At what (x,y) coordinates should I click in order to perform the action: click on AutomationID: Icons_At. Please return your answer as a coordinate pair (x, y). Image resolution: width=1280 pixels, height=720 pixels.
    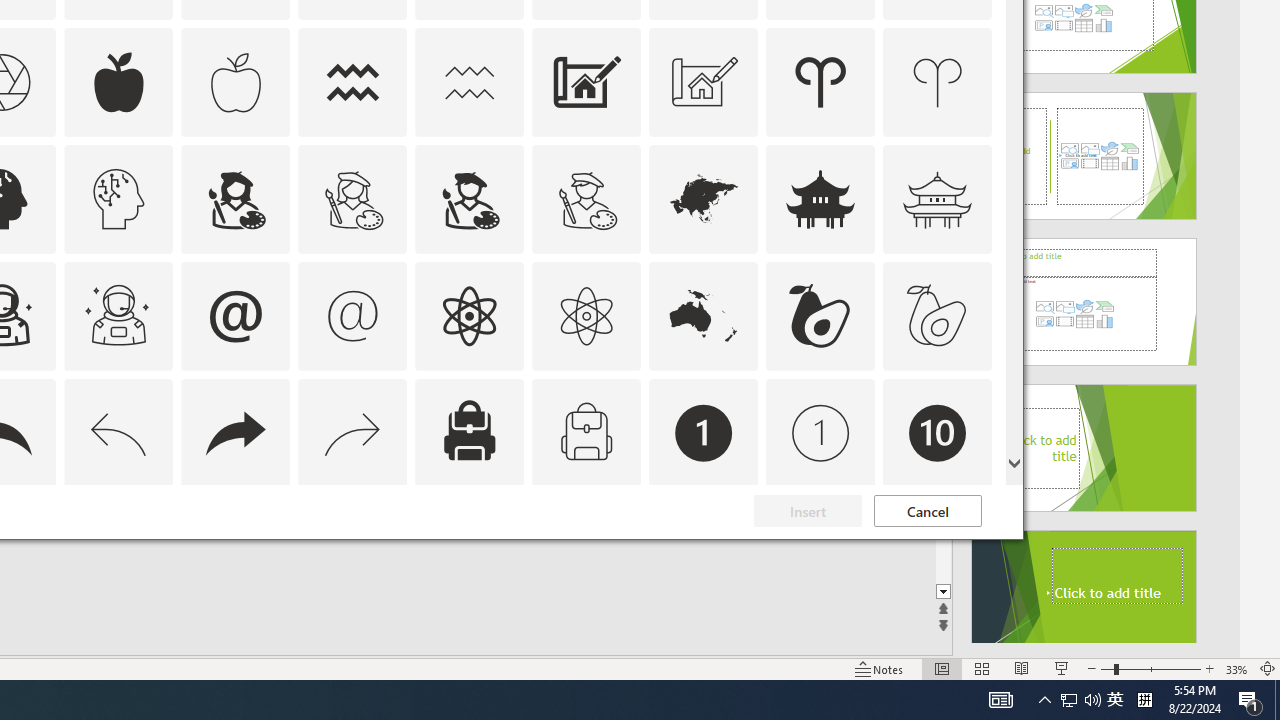
    Looking at the image, I should click on (235, 316).